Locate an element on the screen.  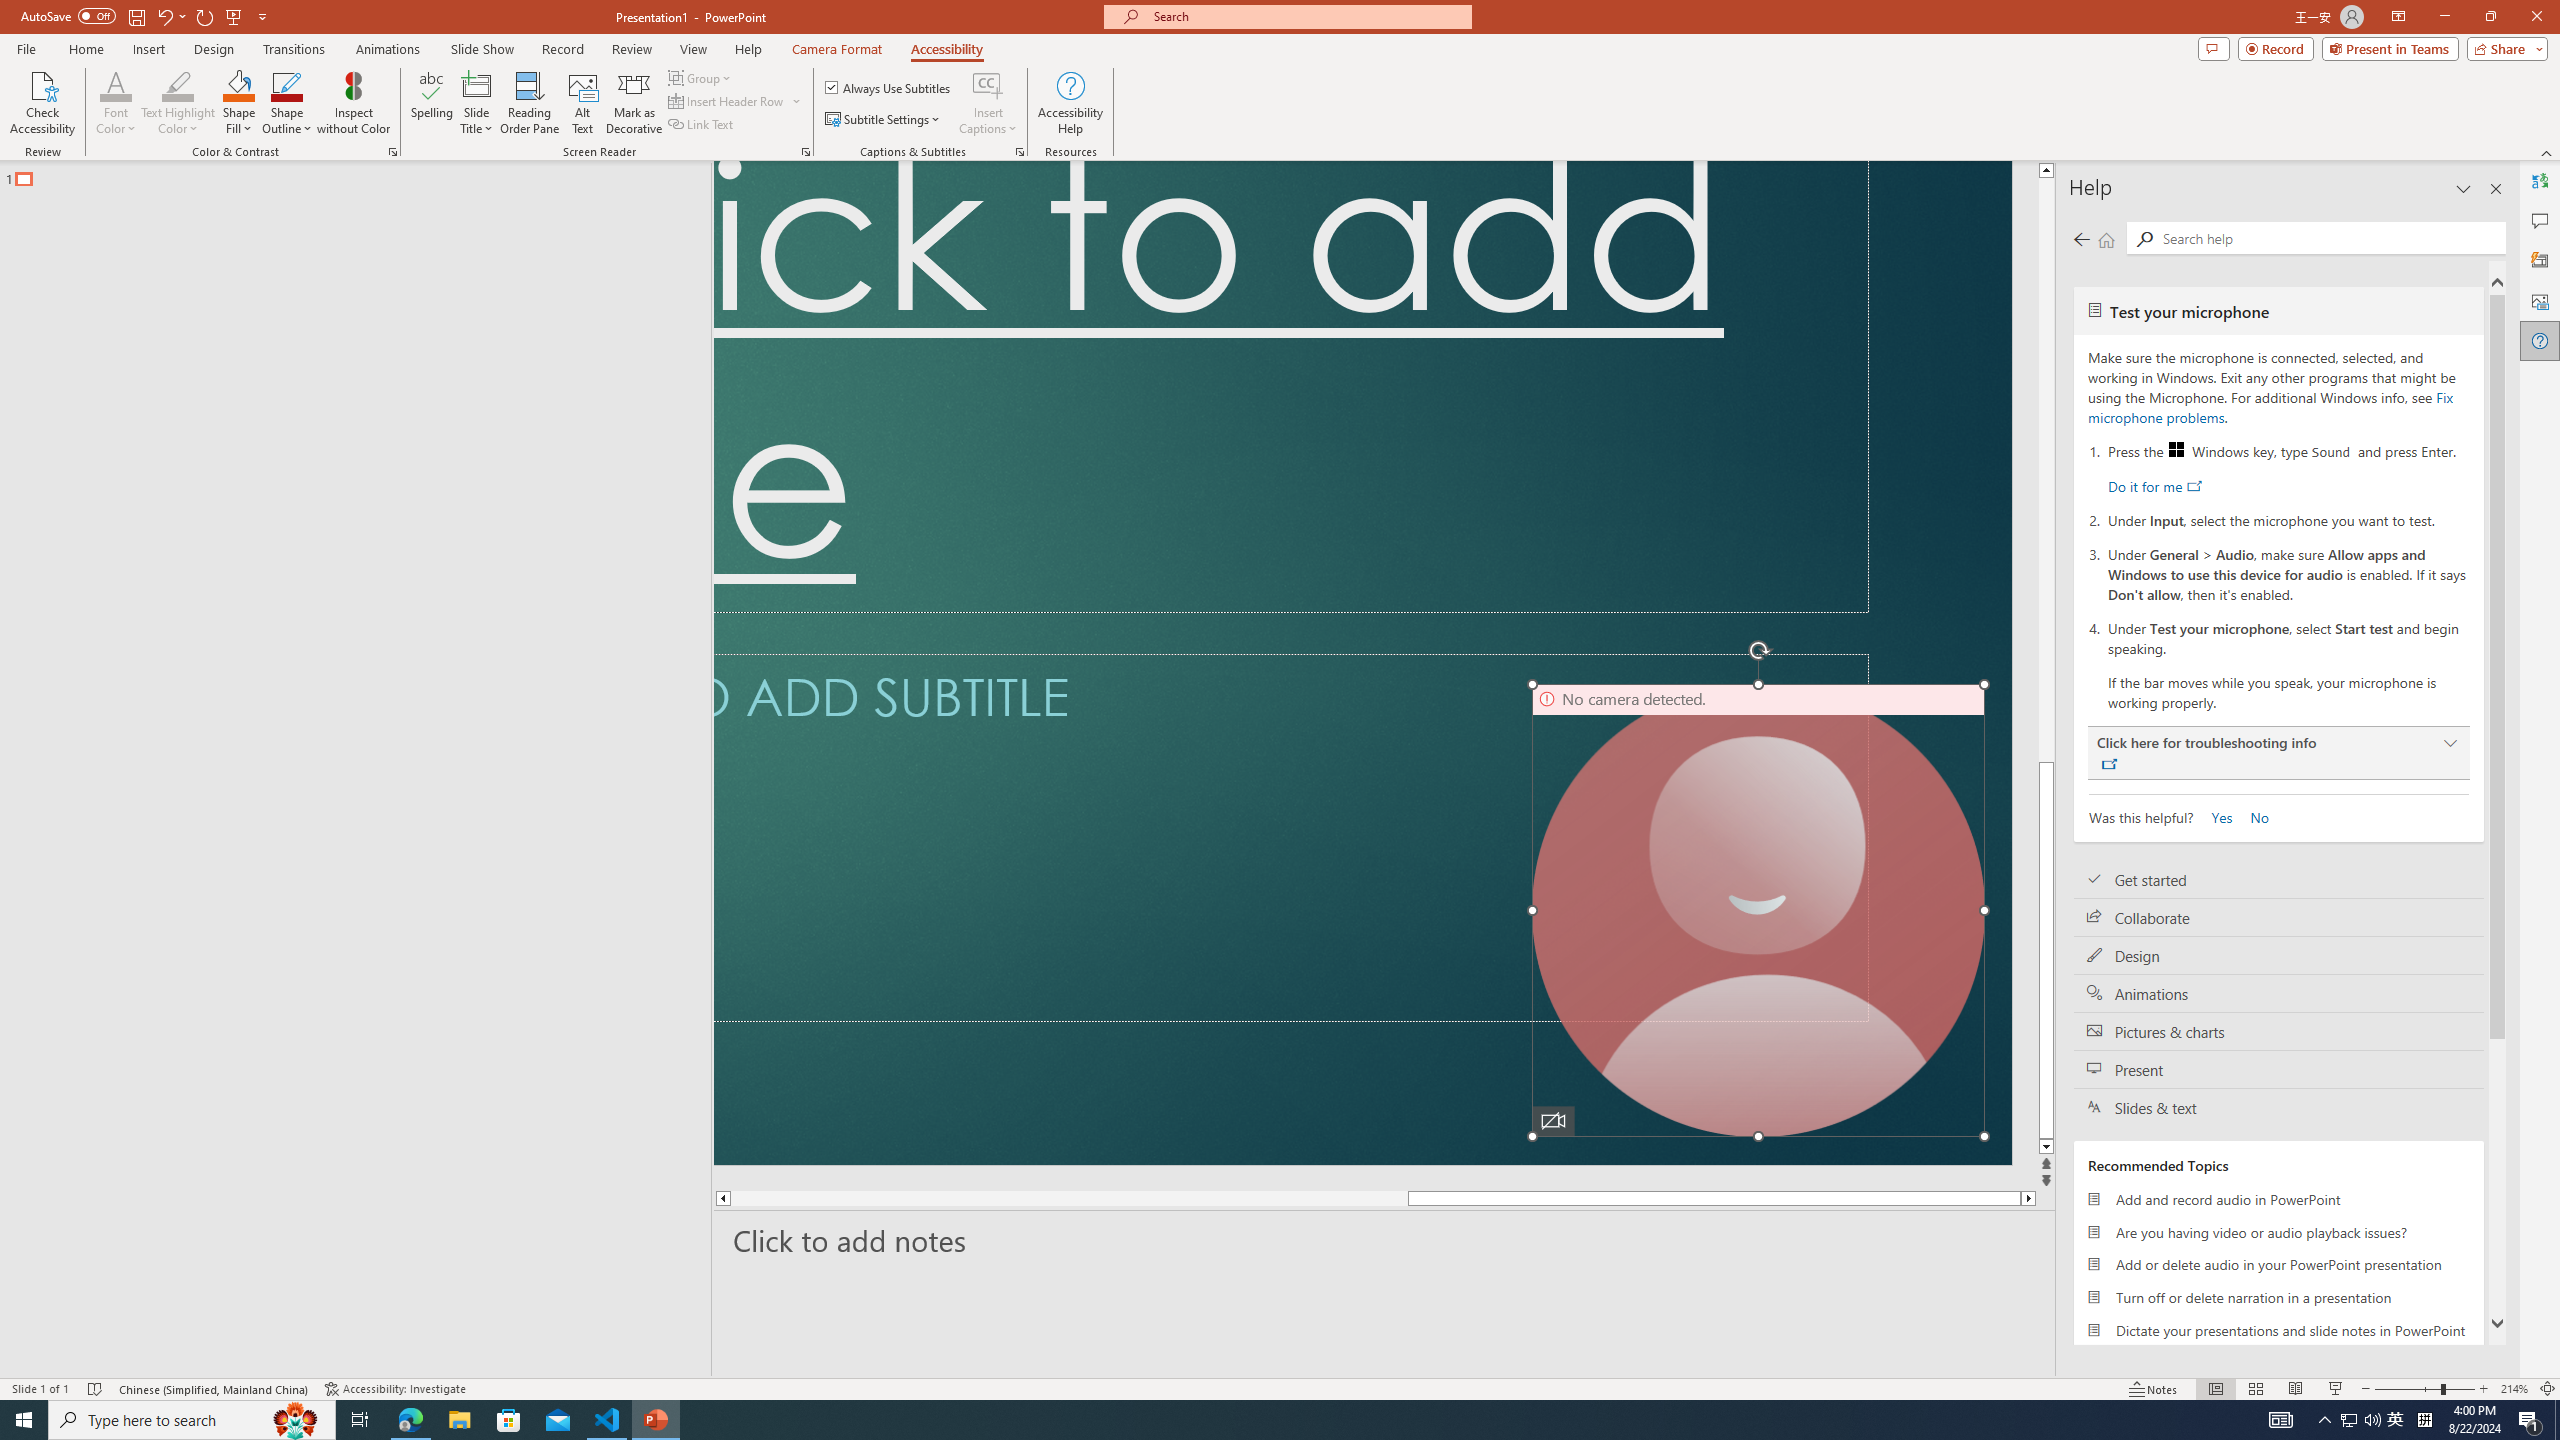
Camera Format is located at coordinates (837, 49).